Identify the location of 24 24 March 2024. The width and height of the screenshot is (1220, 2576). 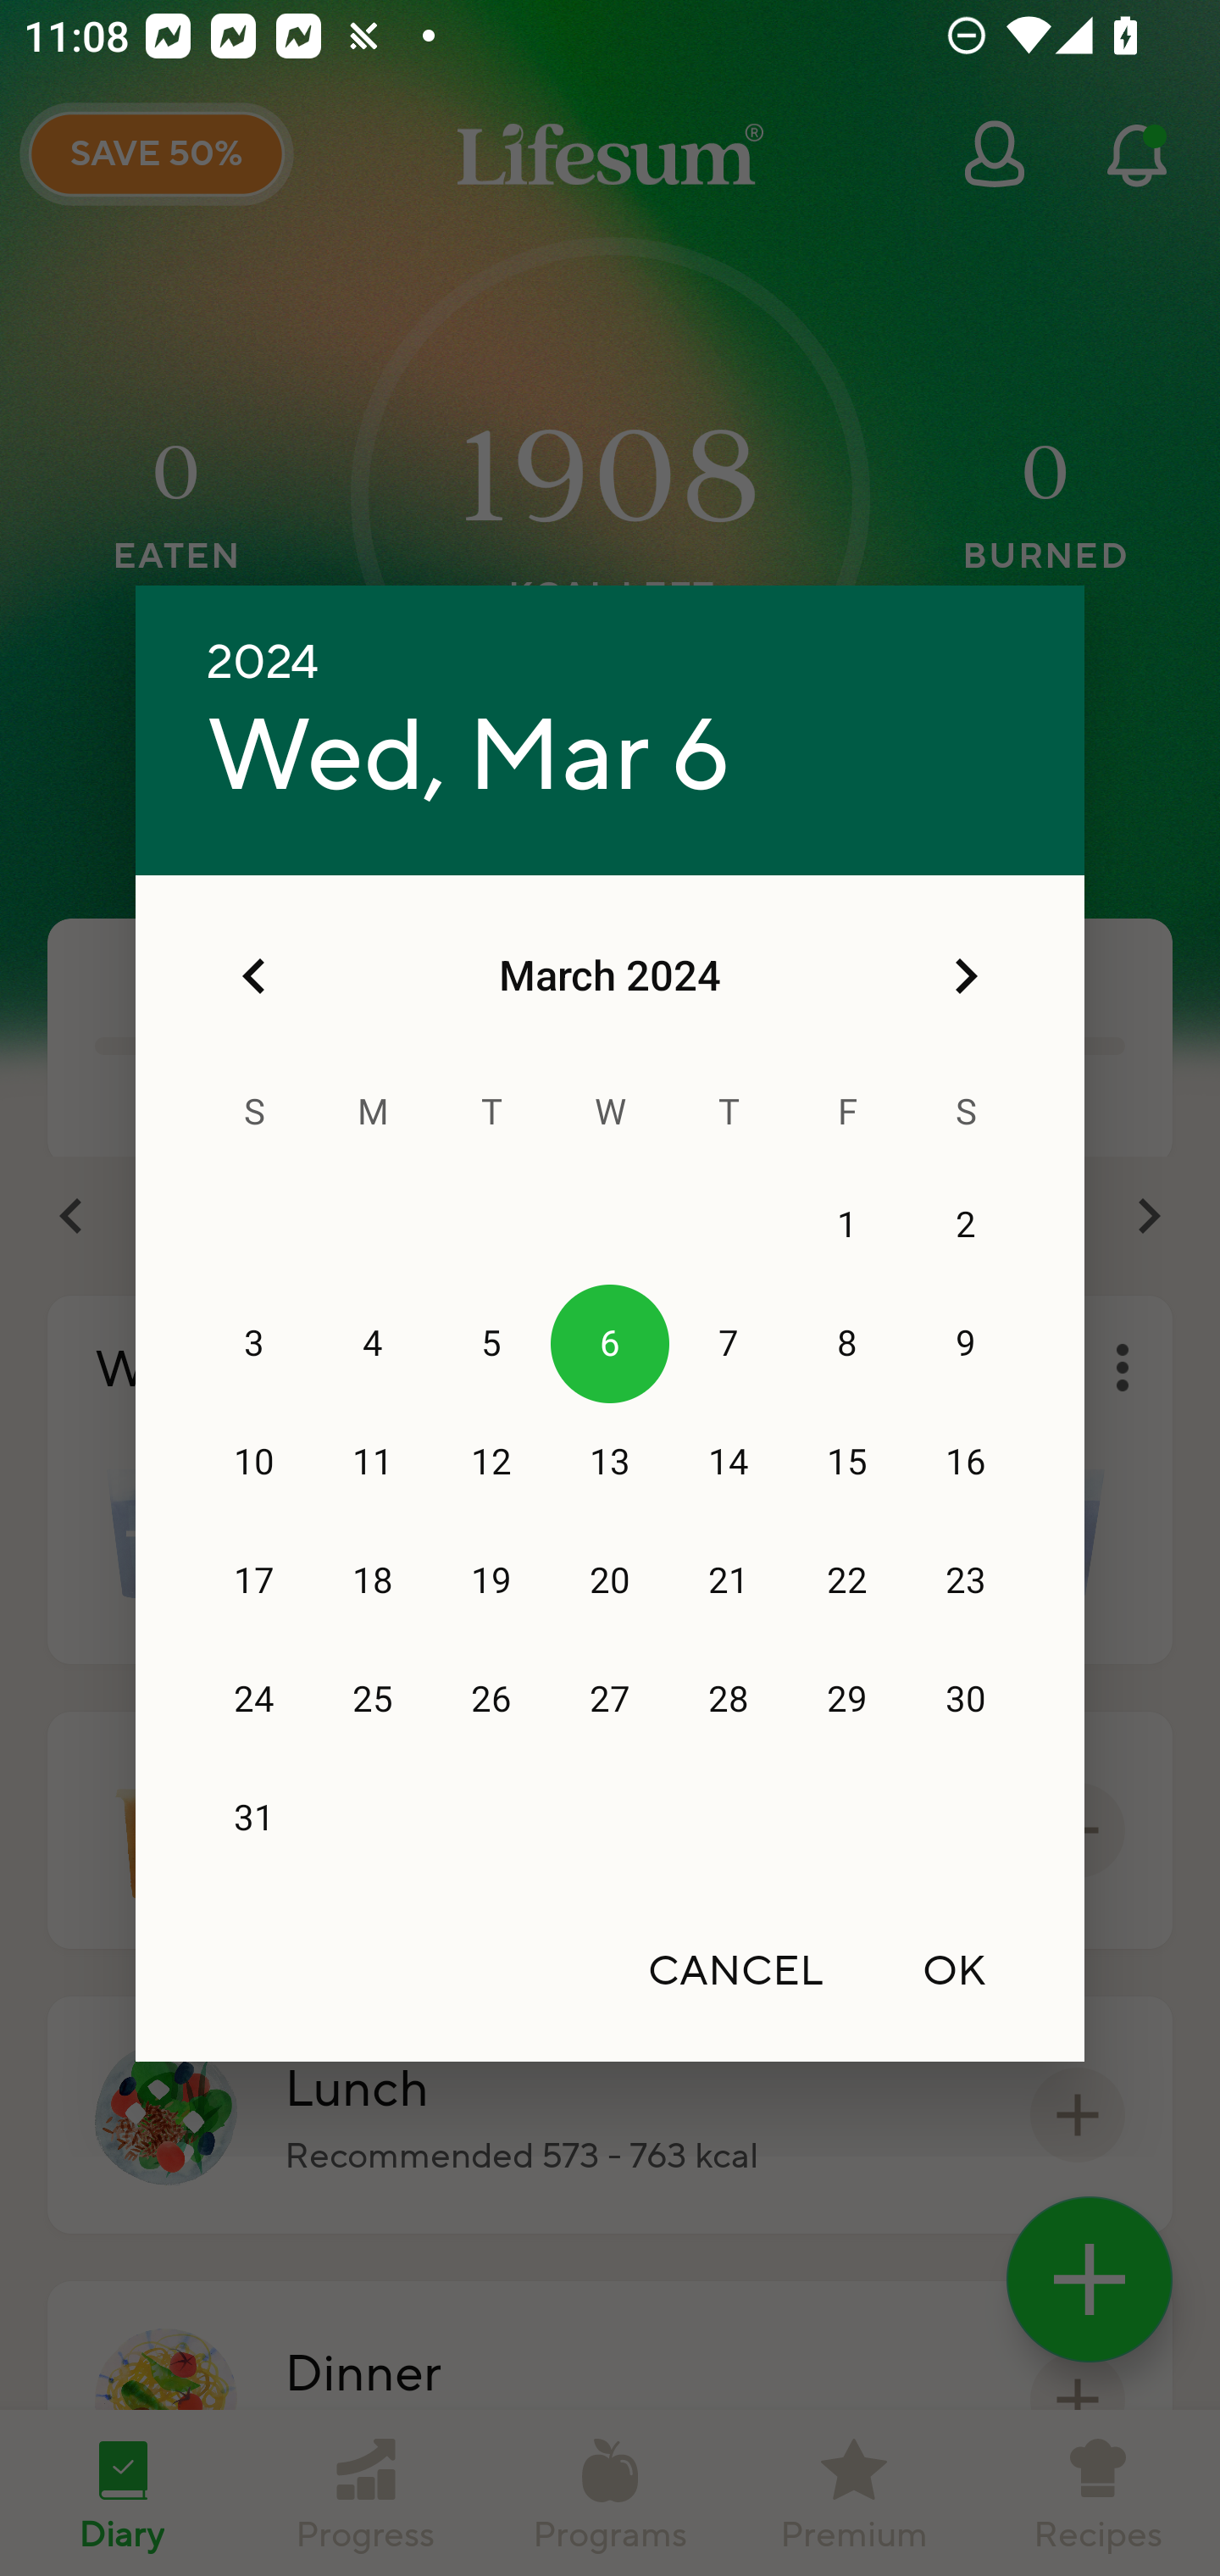
(254, 1700).